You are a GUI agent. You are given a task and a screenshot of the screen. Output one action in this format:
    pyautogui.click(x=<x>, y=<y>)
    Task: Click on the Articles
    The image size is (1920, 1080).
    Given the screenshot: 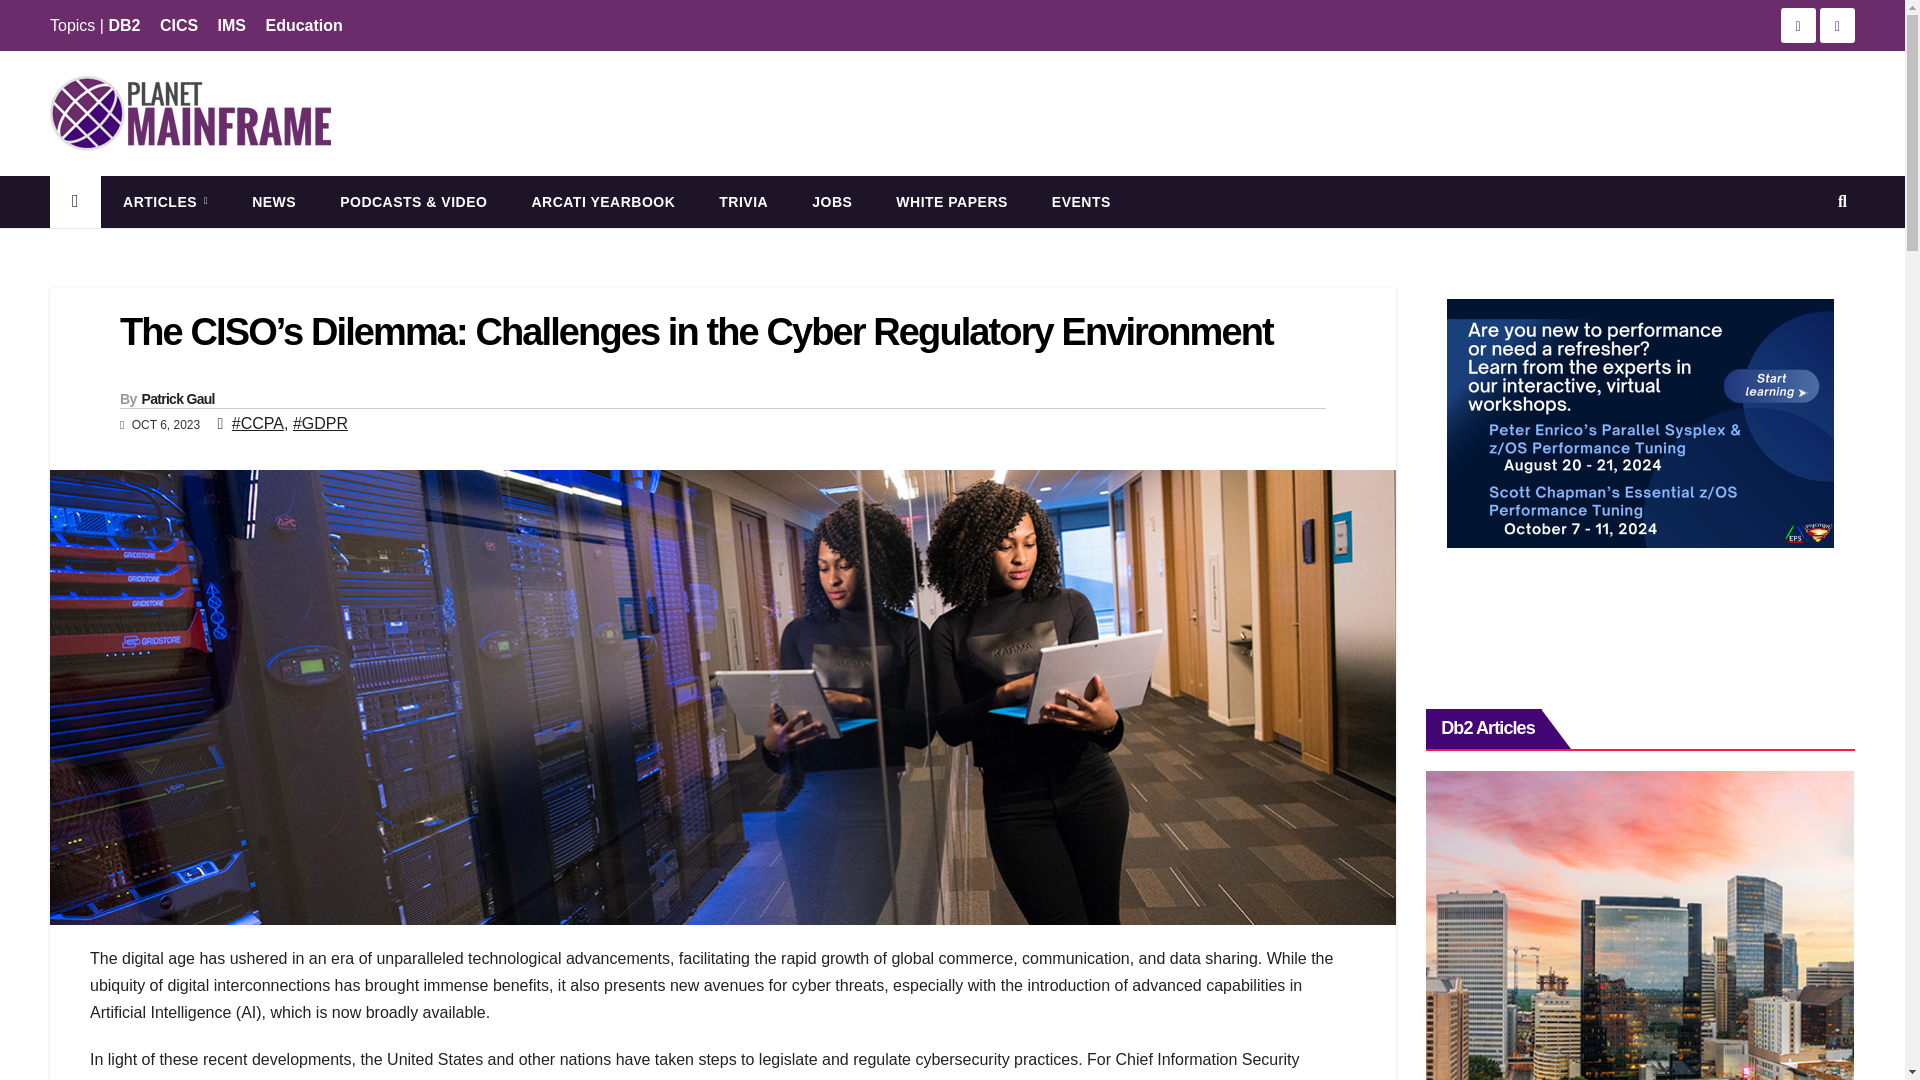 What is the action you would take?
    pyautogui.click(x=166, y=202)
    